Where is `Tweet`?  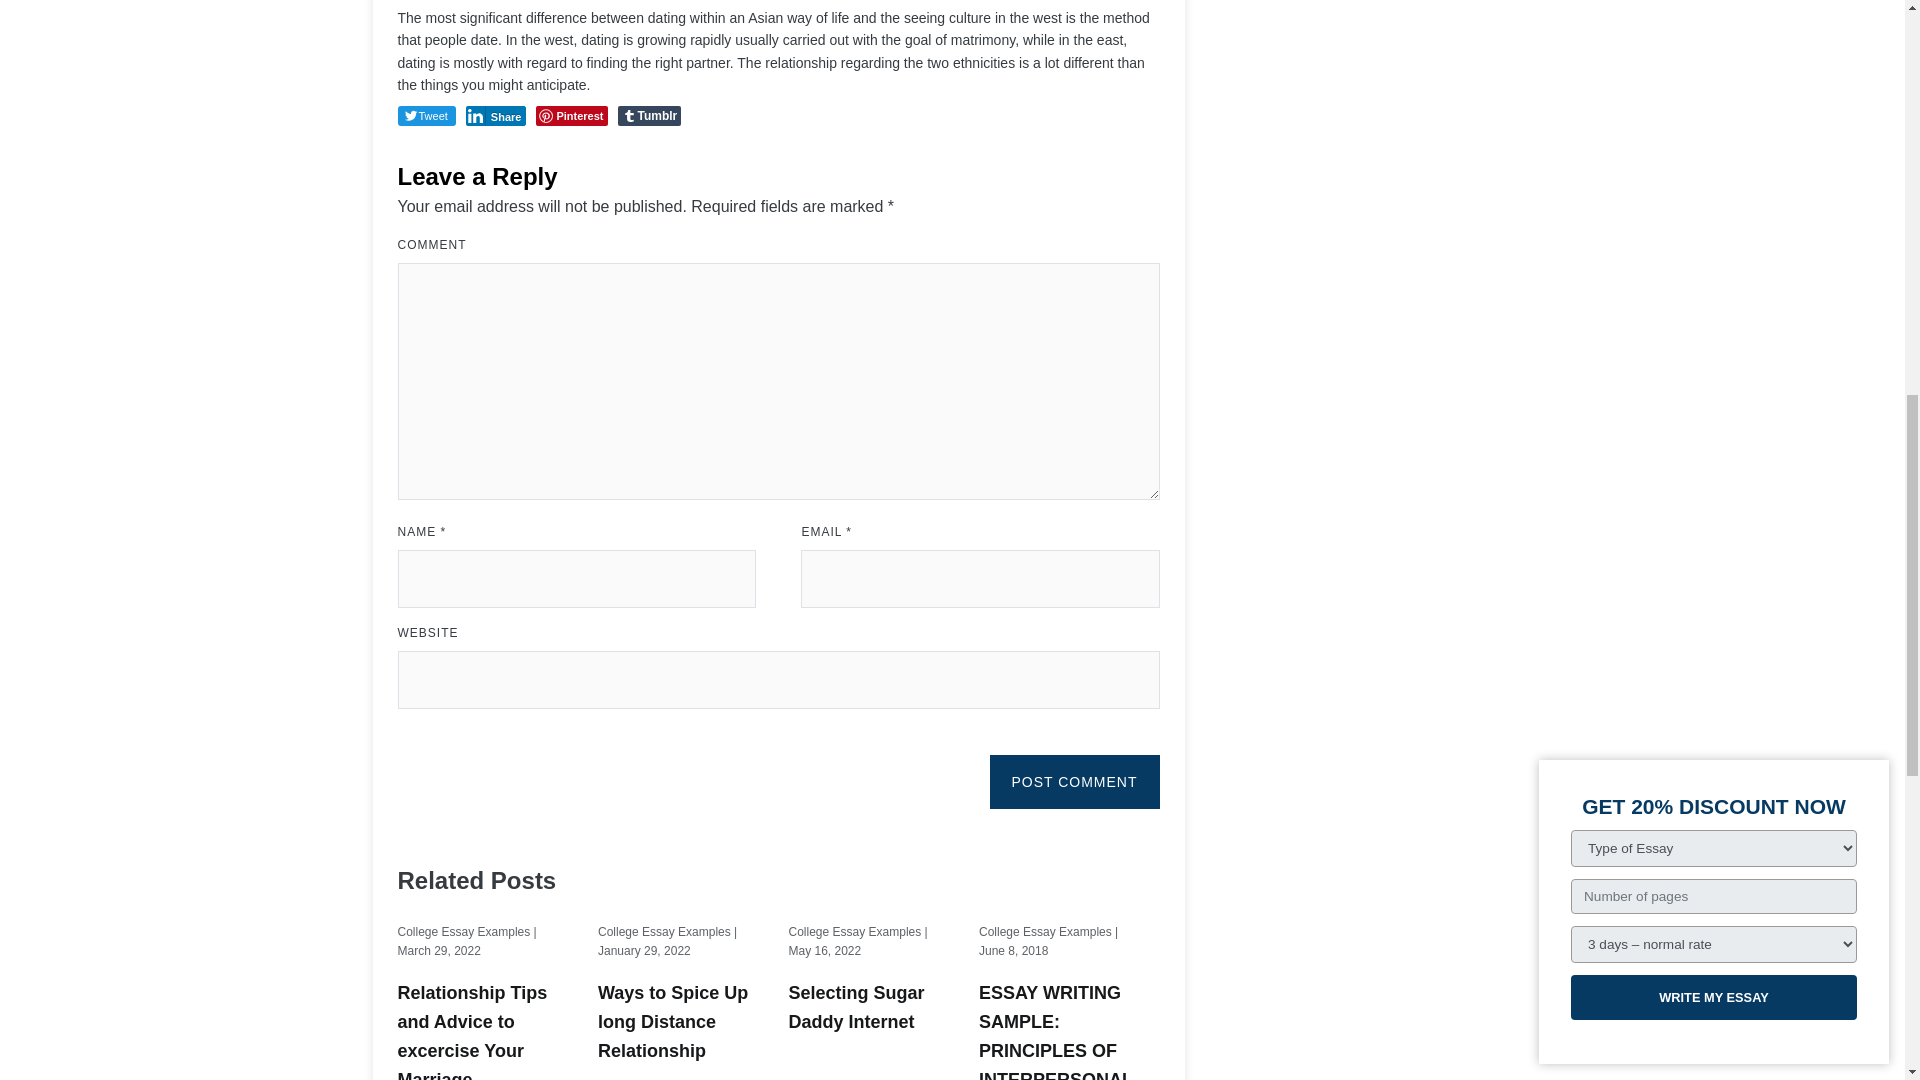
Tweet is located at coordinates (426, 116).